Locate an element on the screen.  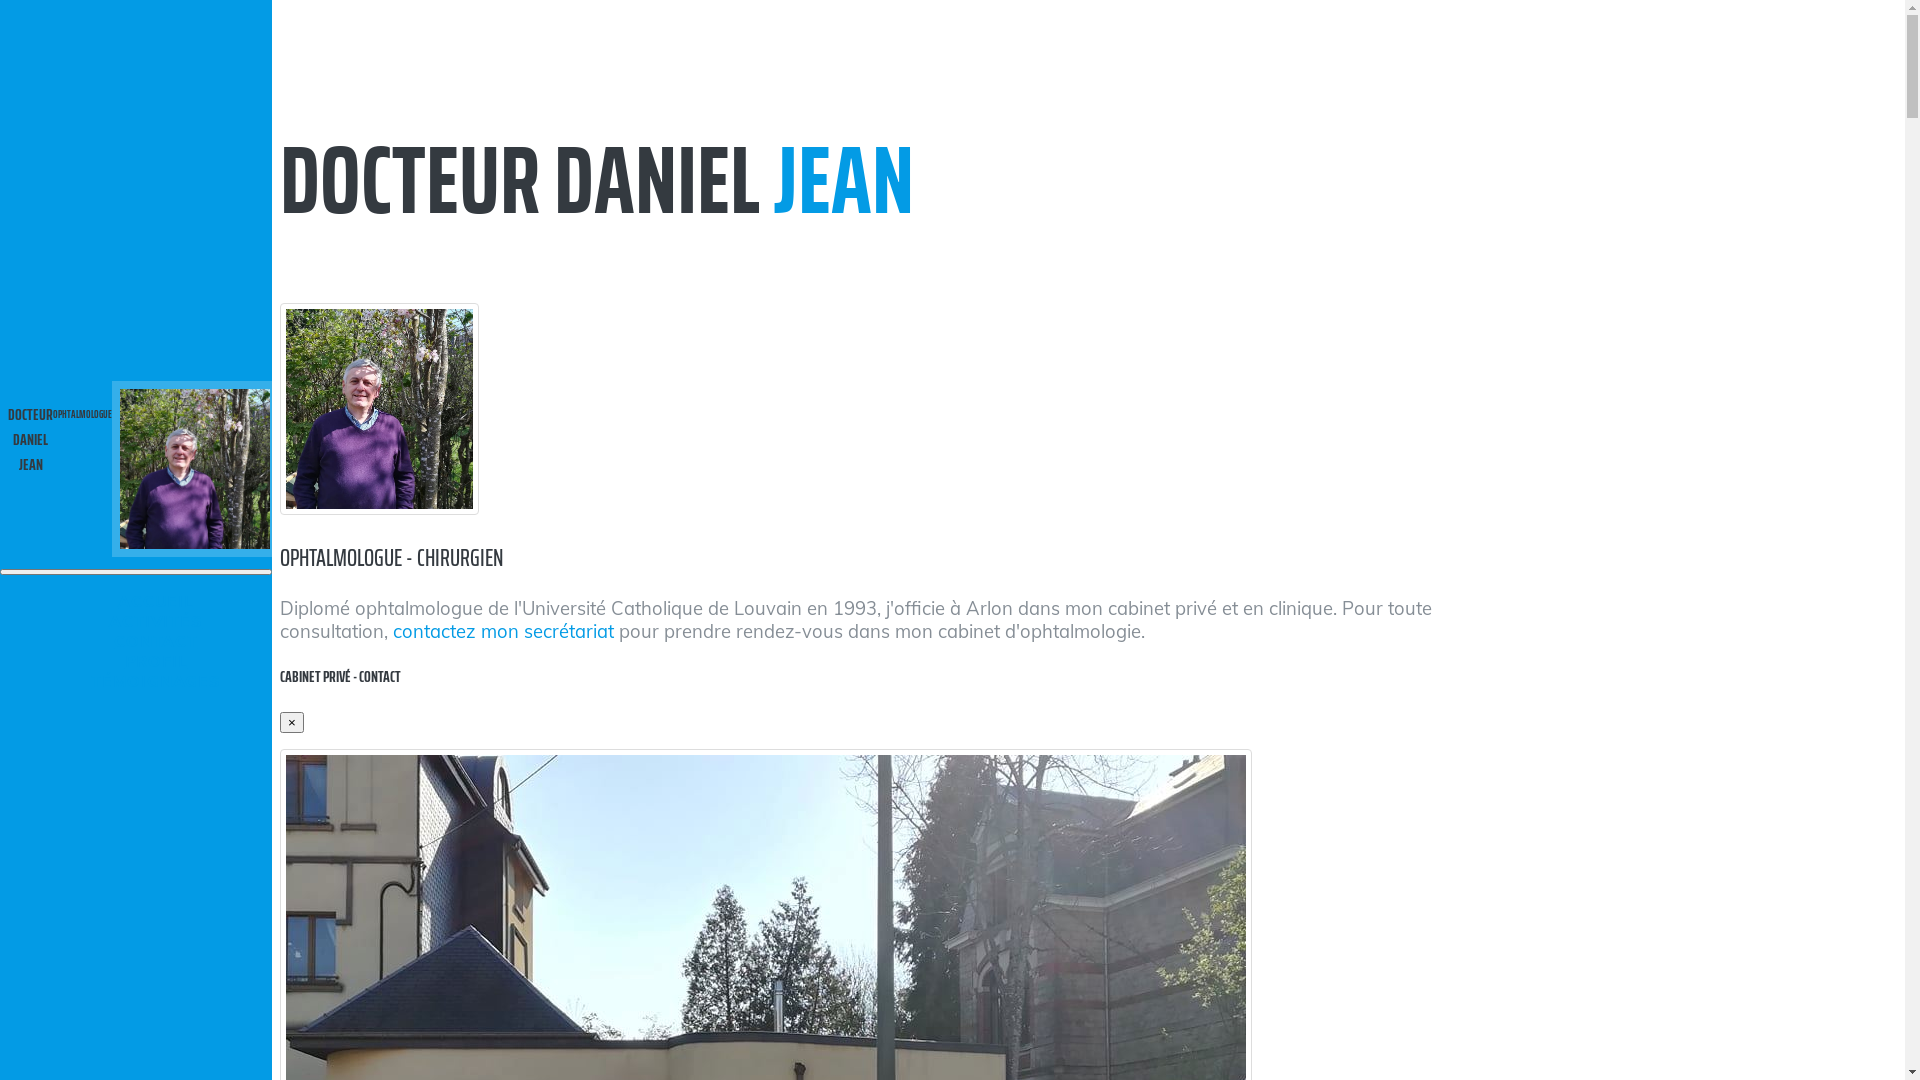
CONTACT is located at coordinates (156, 641).